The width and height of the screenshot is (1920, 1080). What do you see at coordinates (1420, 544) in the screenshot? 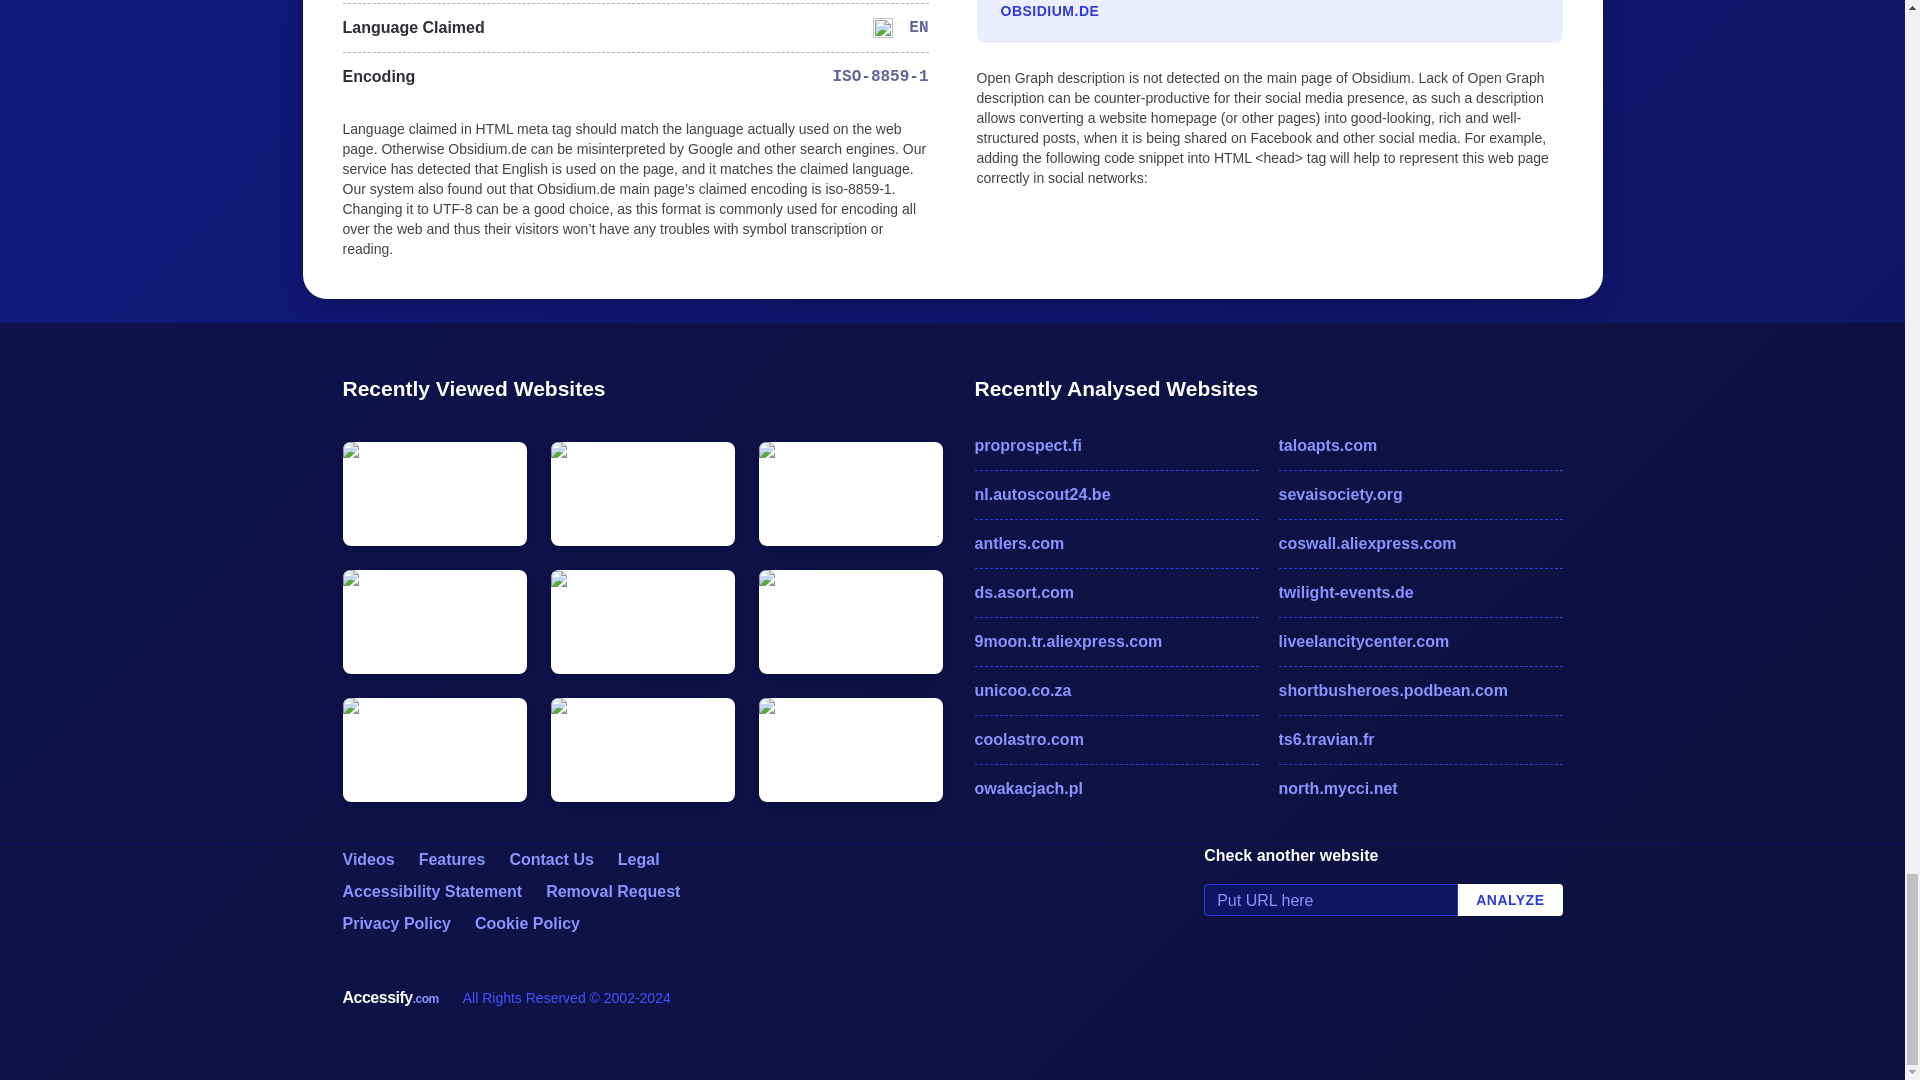
I see `coswall.aliexpress.com` at bounding box center [1420, 544].